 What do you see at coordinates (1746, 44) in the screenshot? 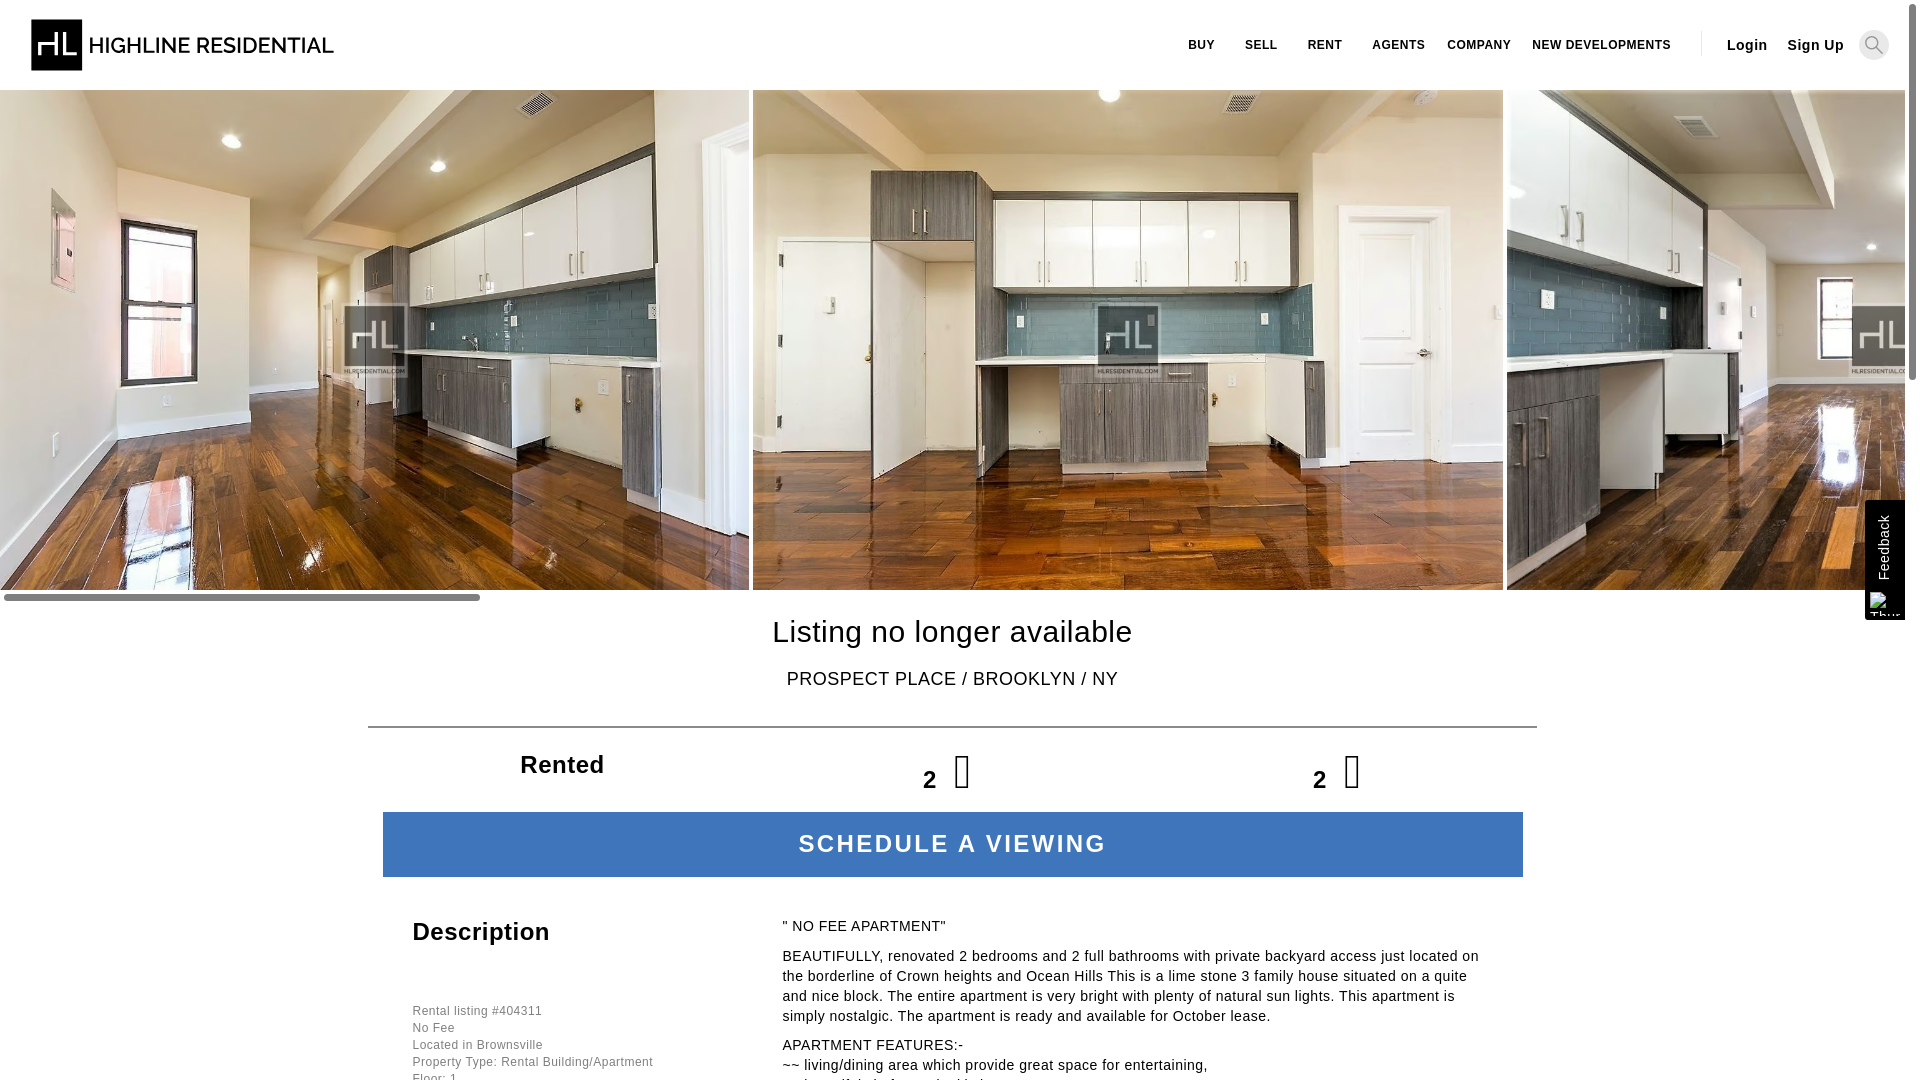
I see `Login` at bounding box center [1746, 44].